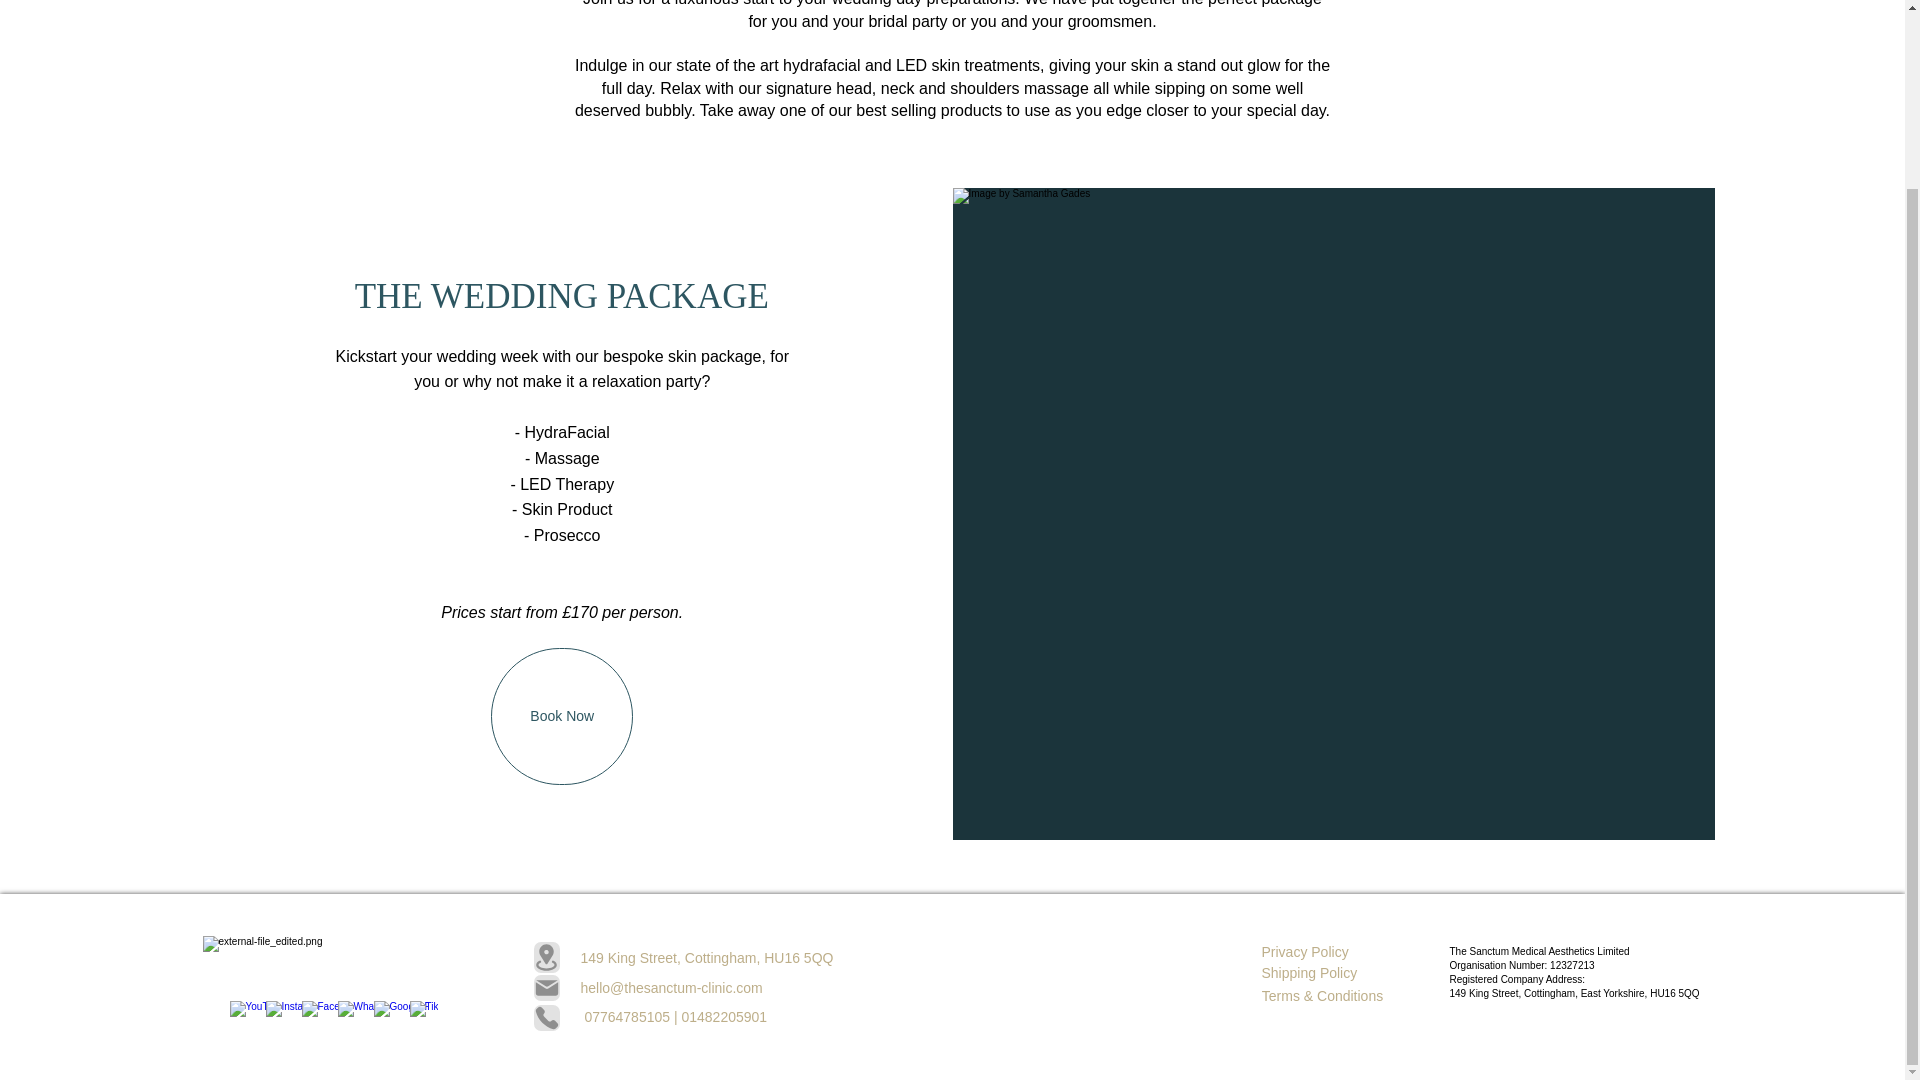 The image size is (1920, 1080). I want to click on Shipping Policy, so click(1308, 973).